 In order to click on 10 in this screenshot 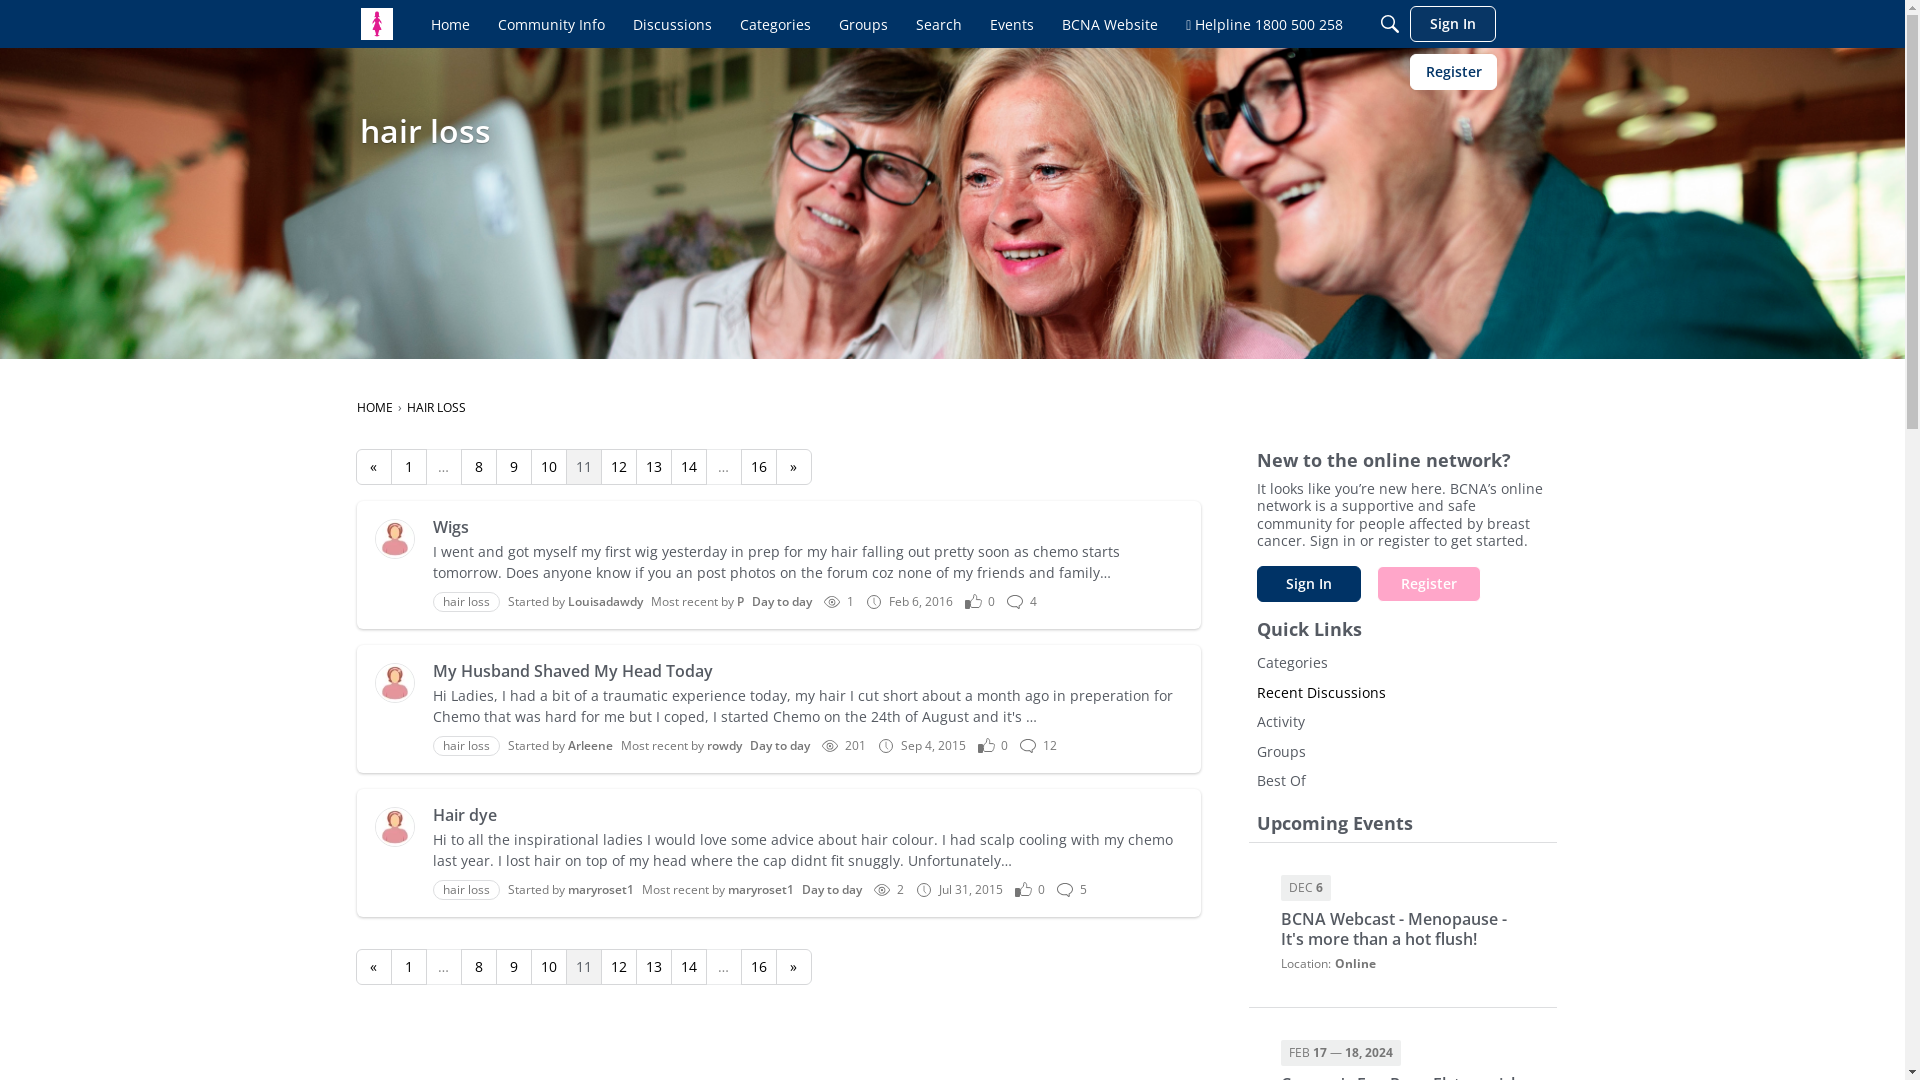, I will do `click(548, 467)`.